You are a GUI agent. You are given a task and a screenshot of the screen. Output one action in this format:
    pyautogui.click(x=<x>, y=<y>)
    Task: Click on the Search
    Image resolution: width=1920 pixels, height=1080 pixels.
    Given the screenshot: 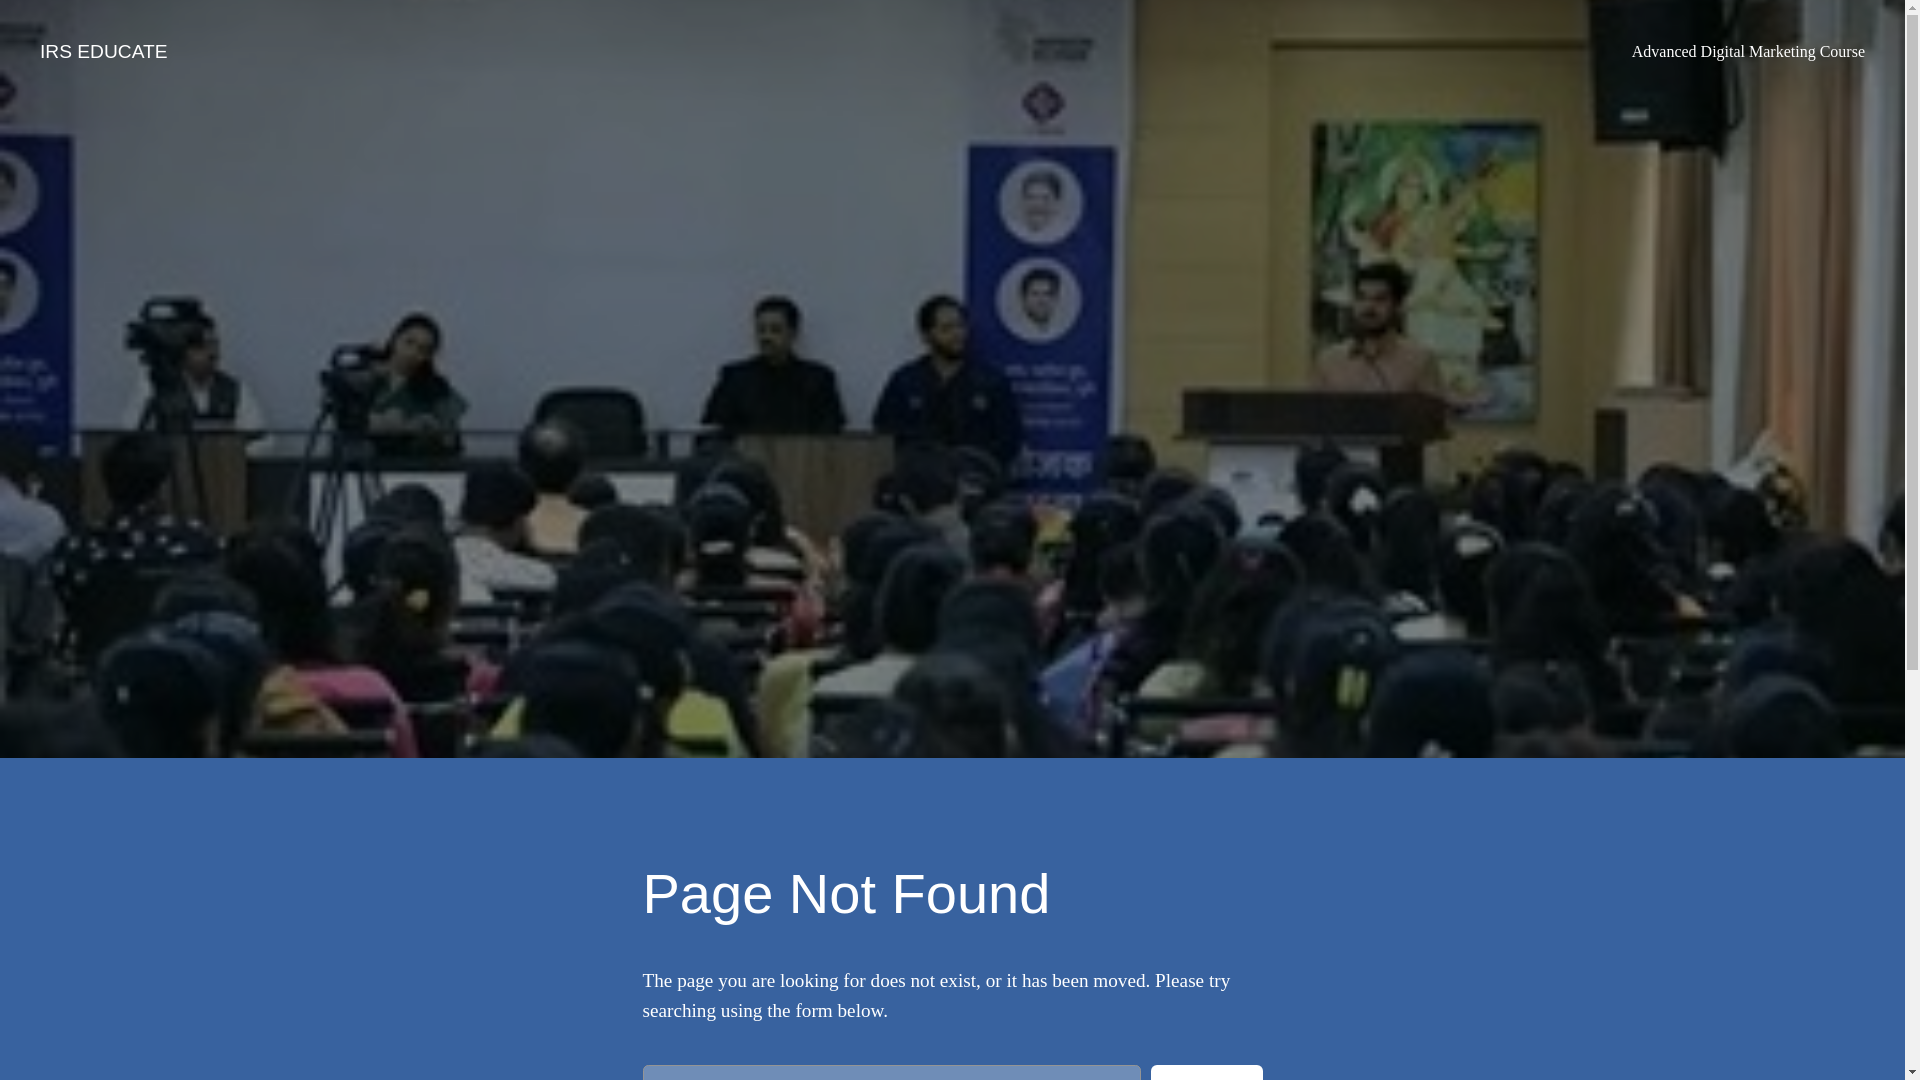 What is the action you would take?
    pyautogui.click(x=1206, y=1072)
    